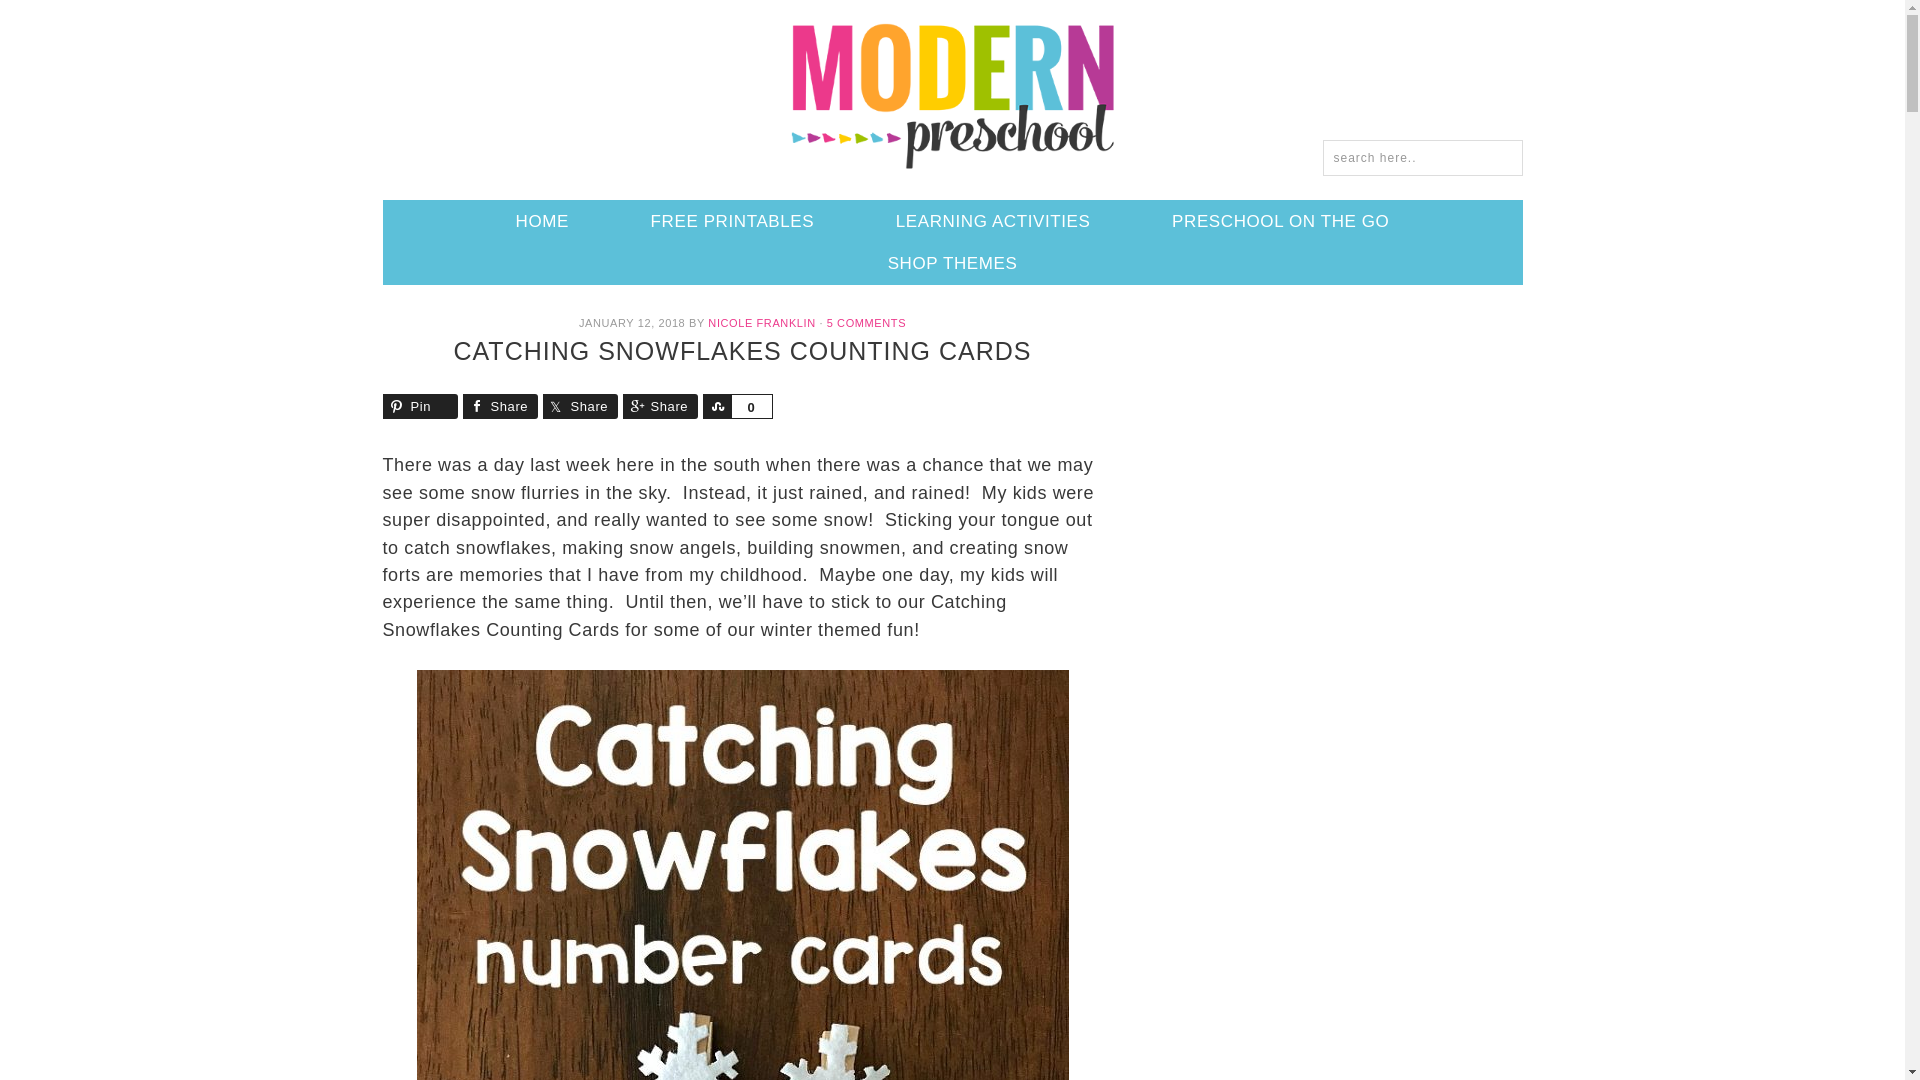  Describe the element at coordinates (732, 222) in the screenshot. I see `FREE PRINTABLES` at that location.